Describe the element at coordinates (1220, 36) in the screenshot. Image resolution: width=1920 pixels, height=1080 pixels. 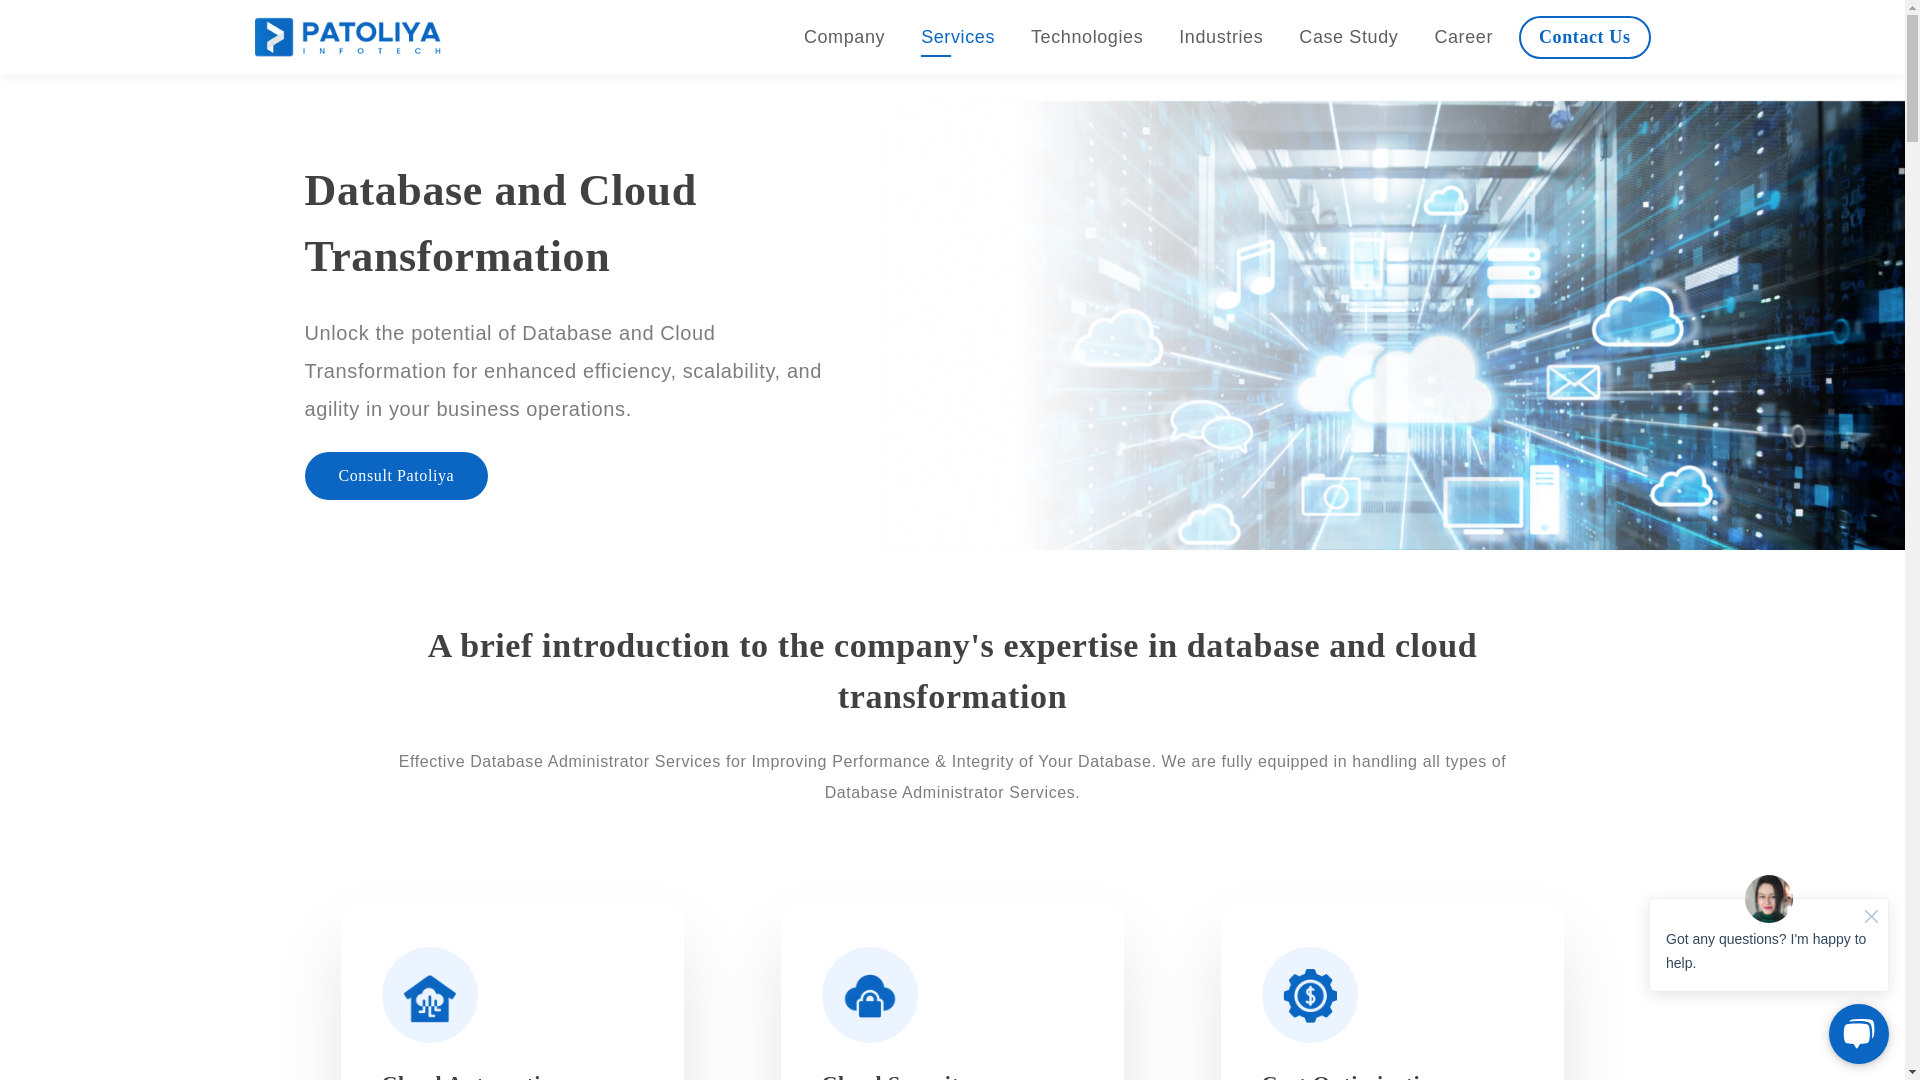
I see `Industries` at that location.